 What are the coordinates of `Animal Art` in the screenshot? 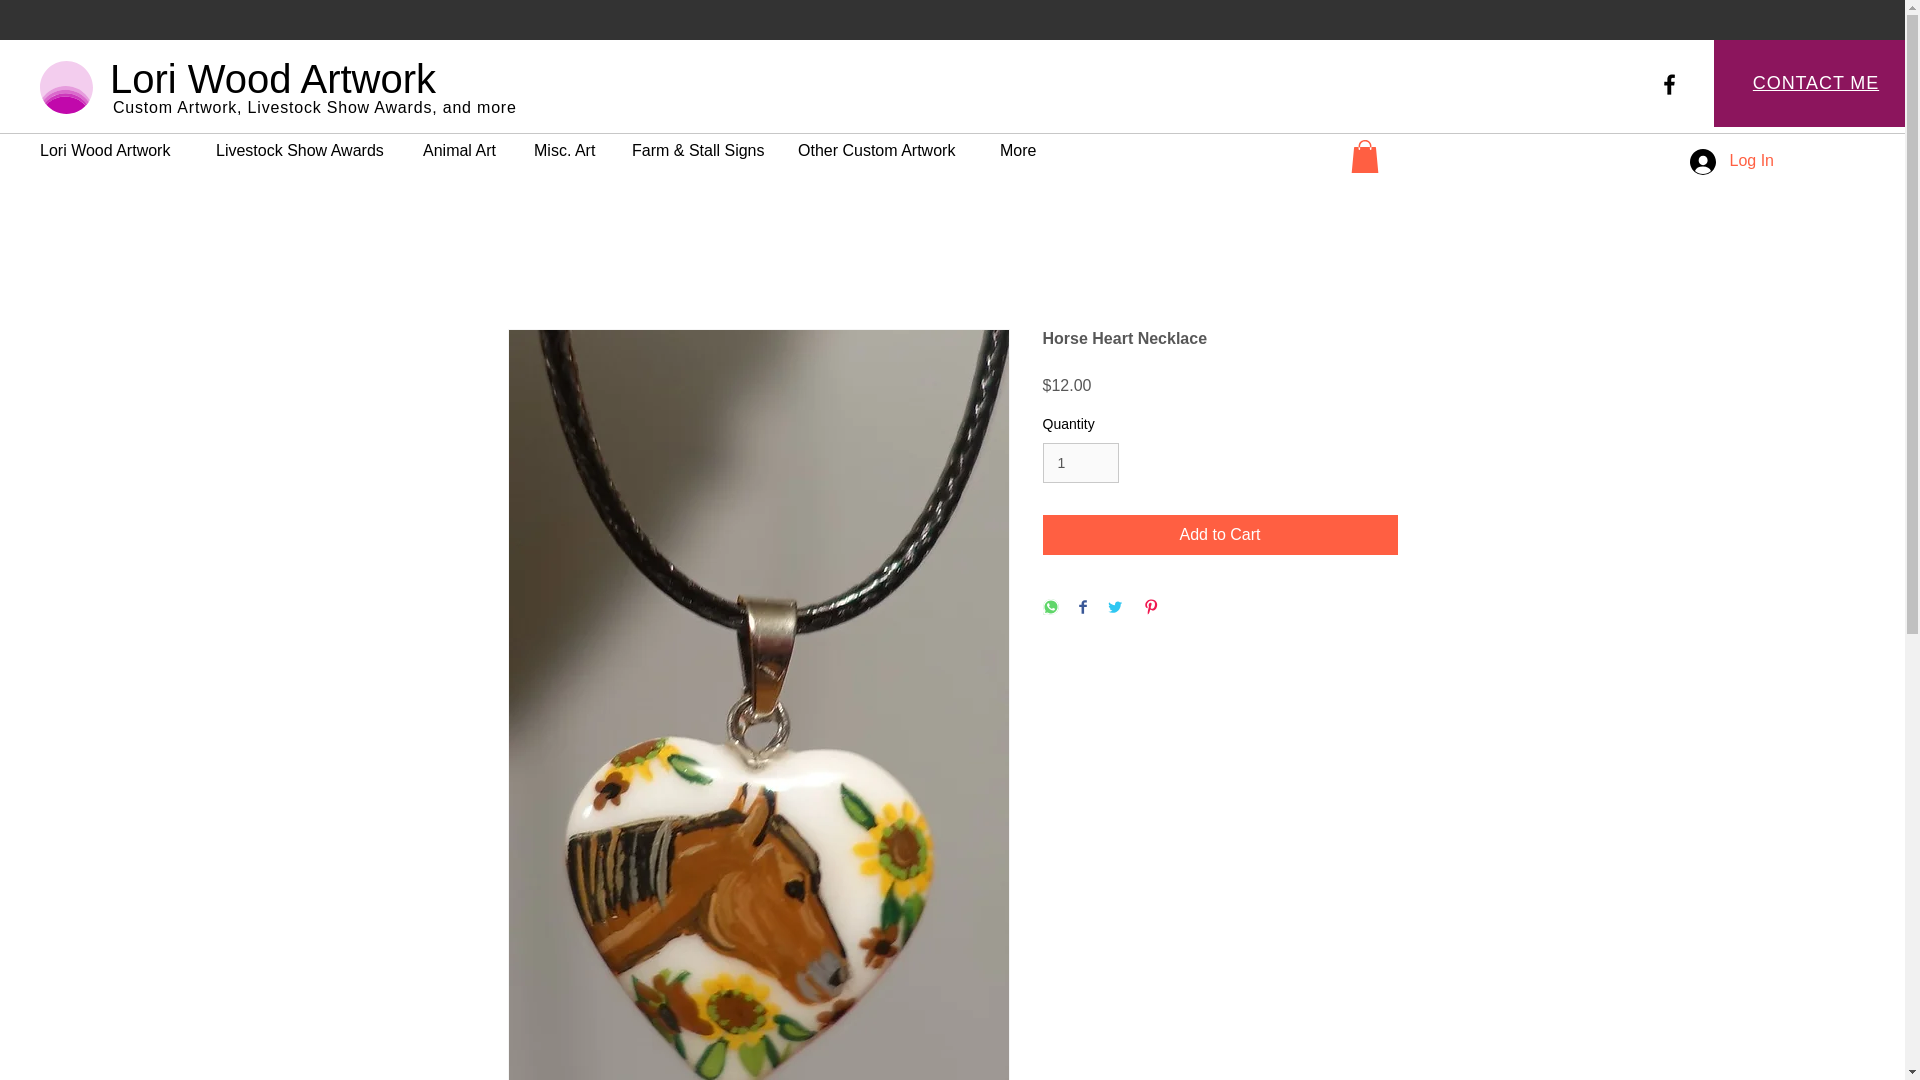 It's located at (462, 142).